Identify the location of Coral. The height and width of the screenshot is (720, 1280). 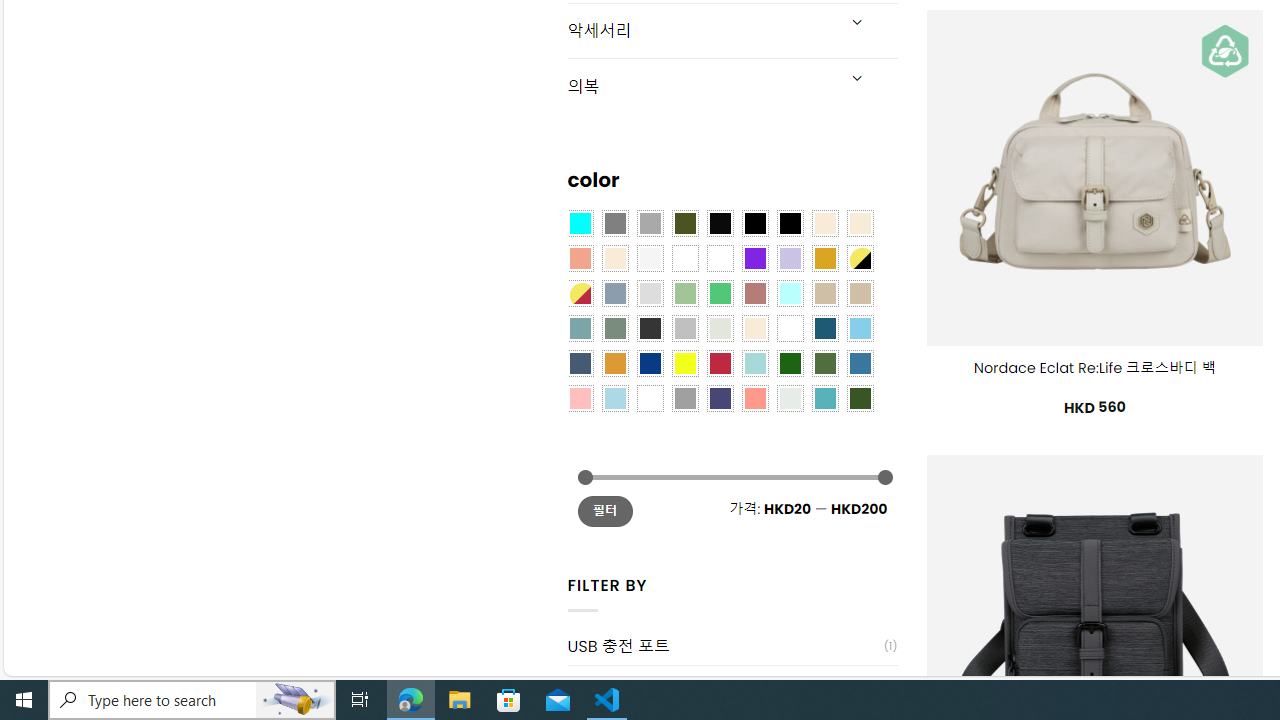
(580, 257).